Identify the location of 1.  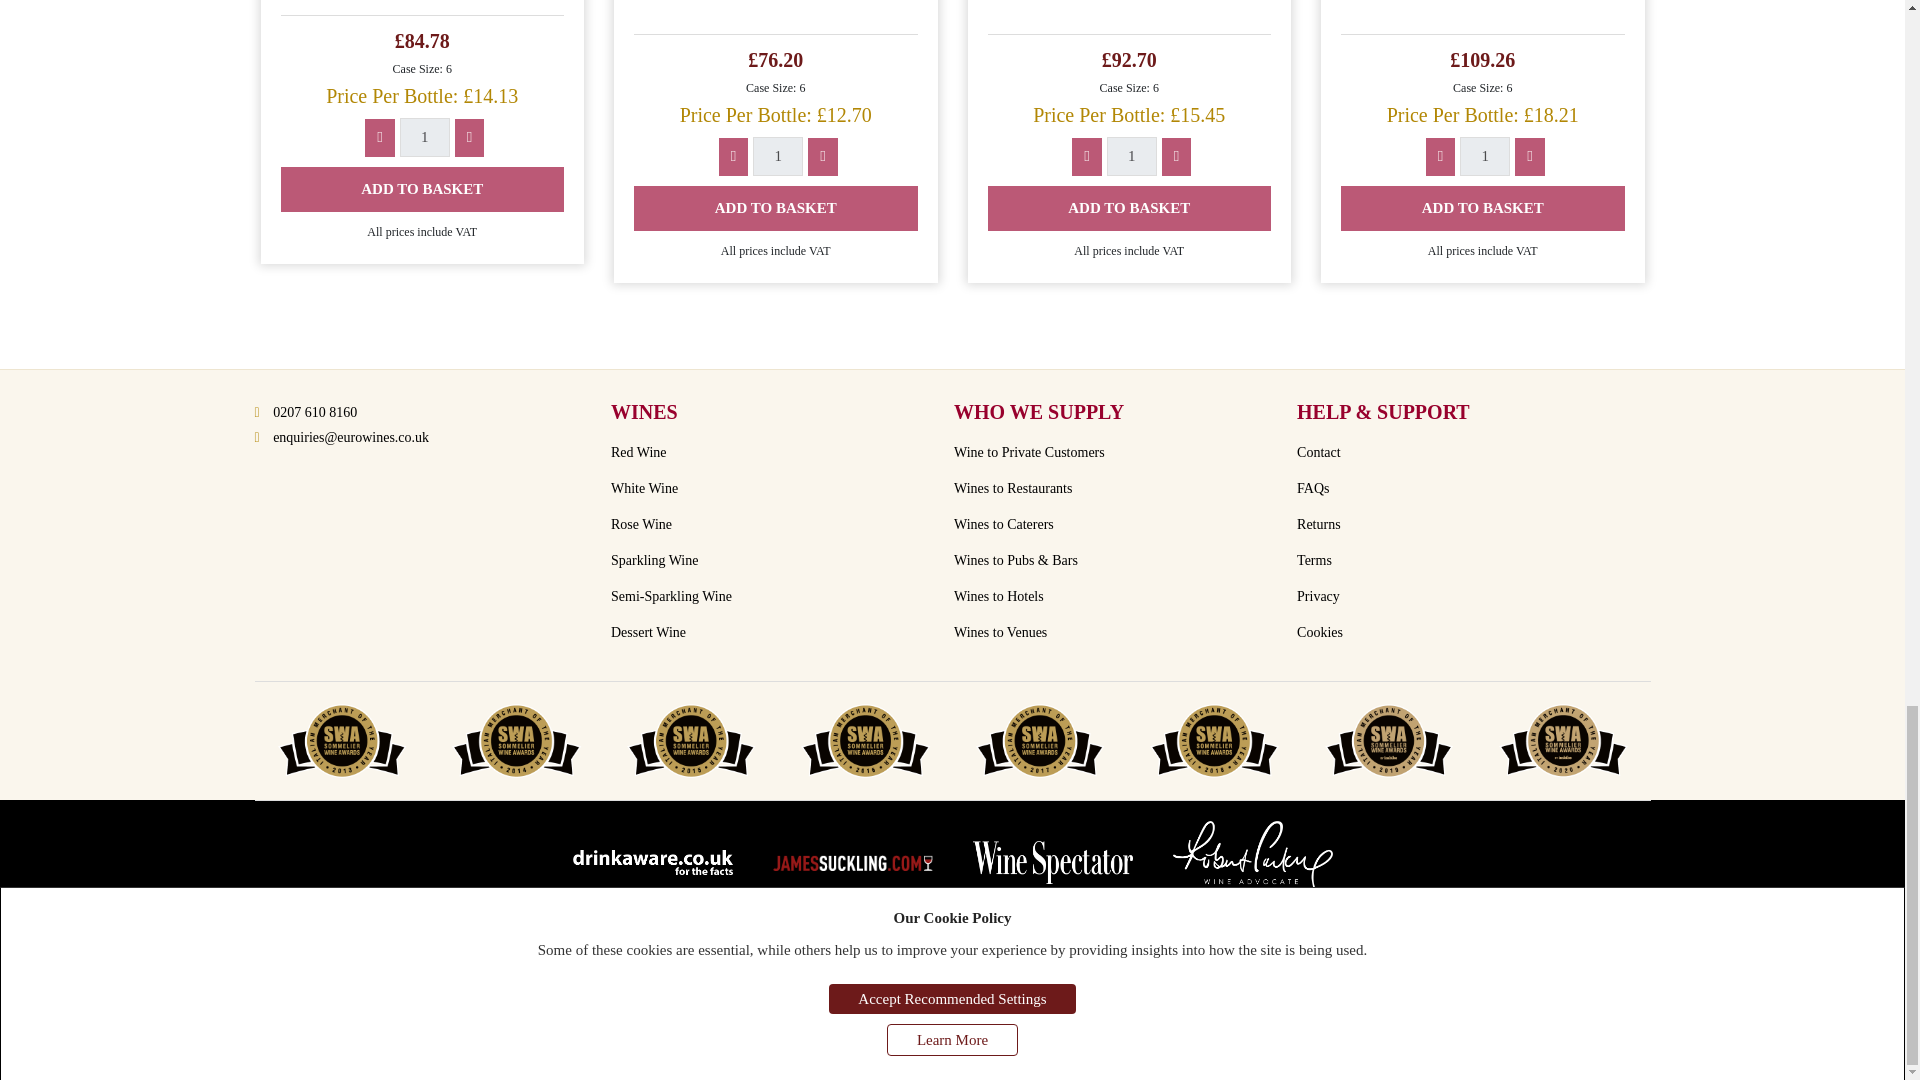
(424, 136).